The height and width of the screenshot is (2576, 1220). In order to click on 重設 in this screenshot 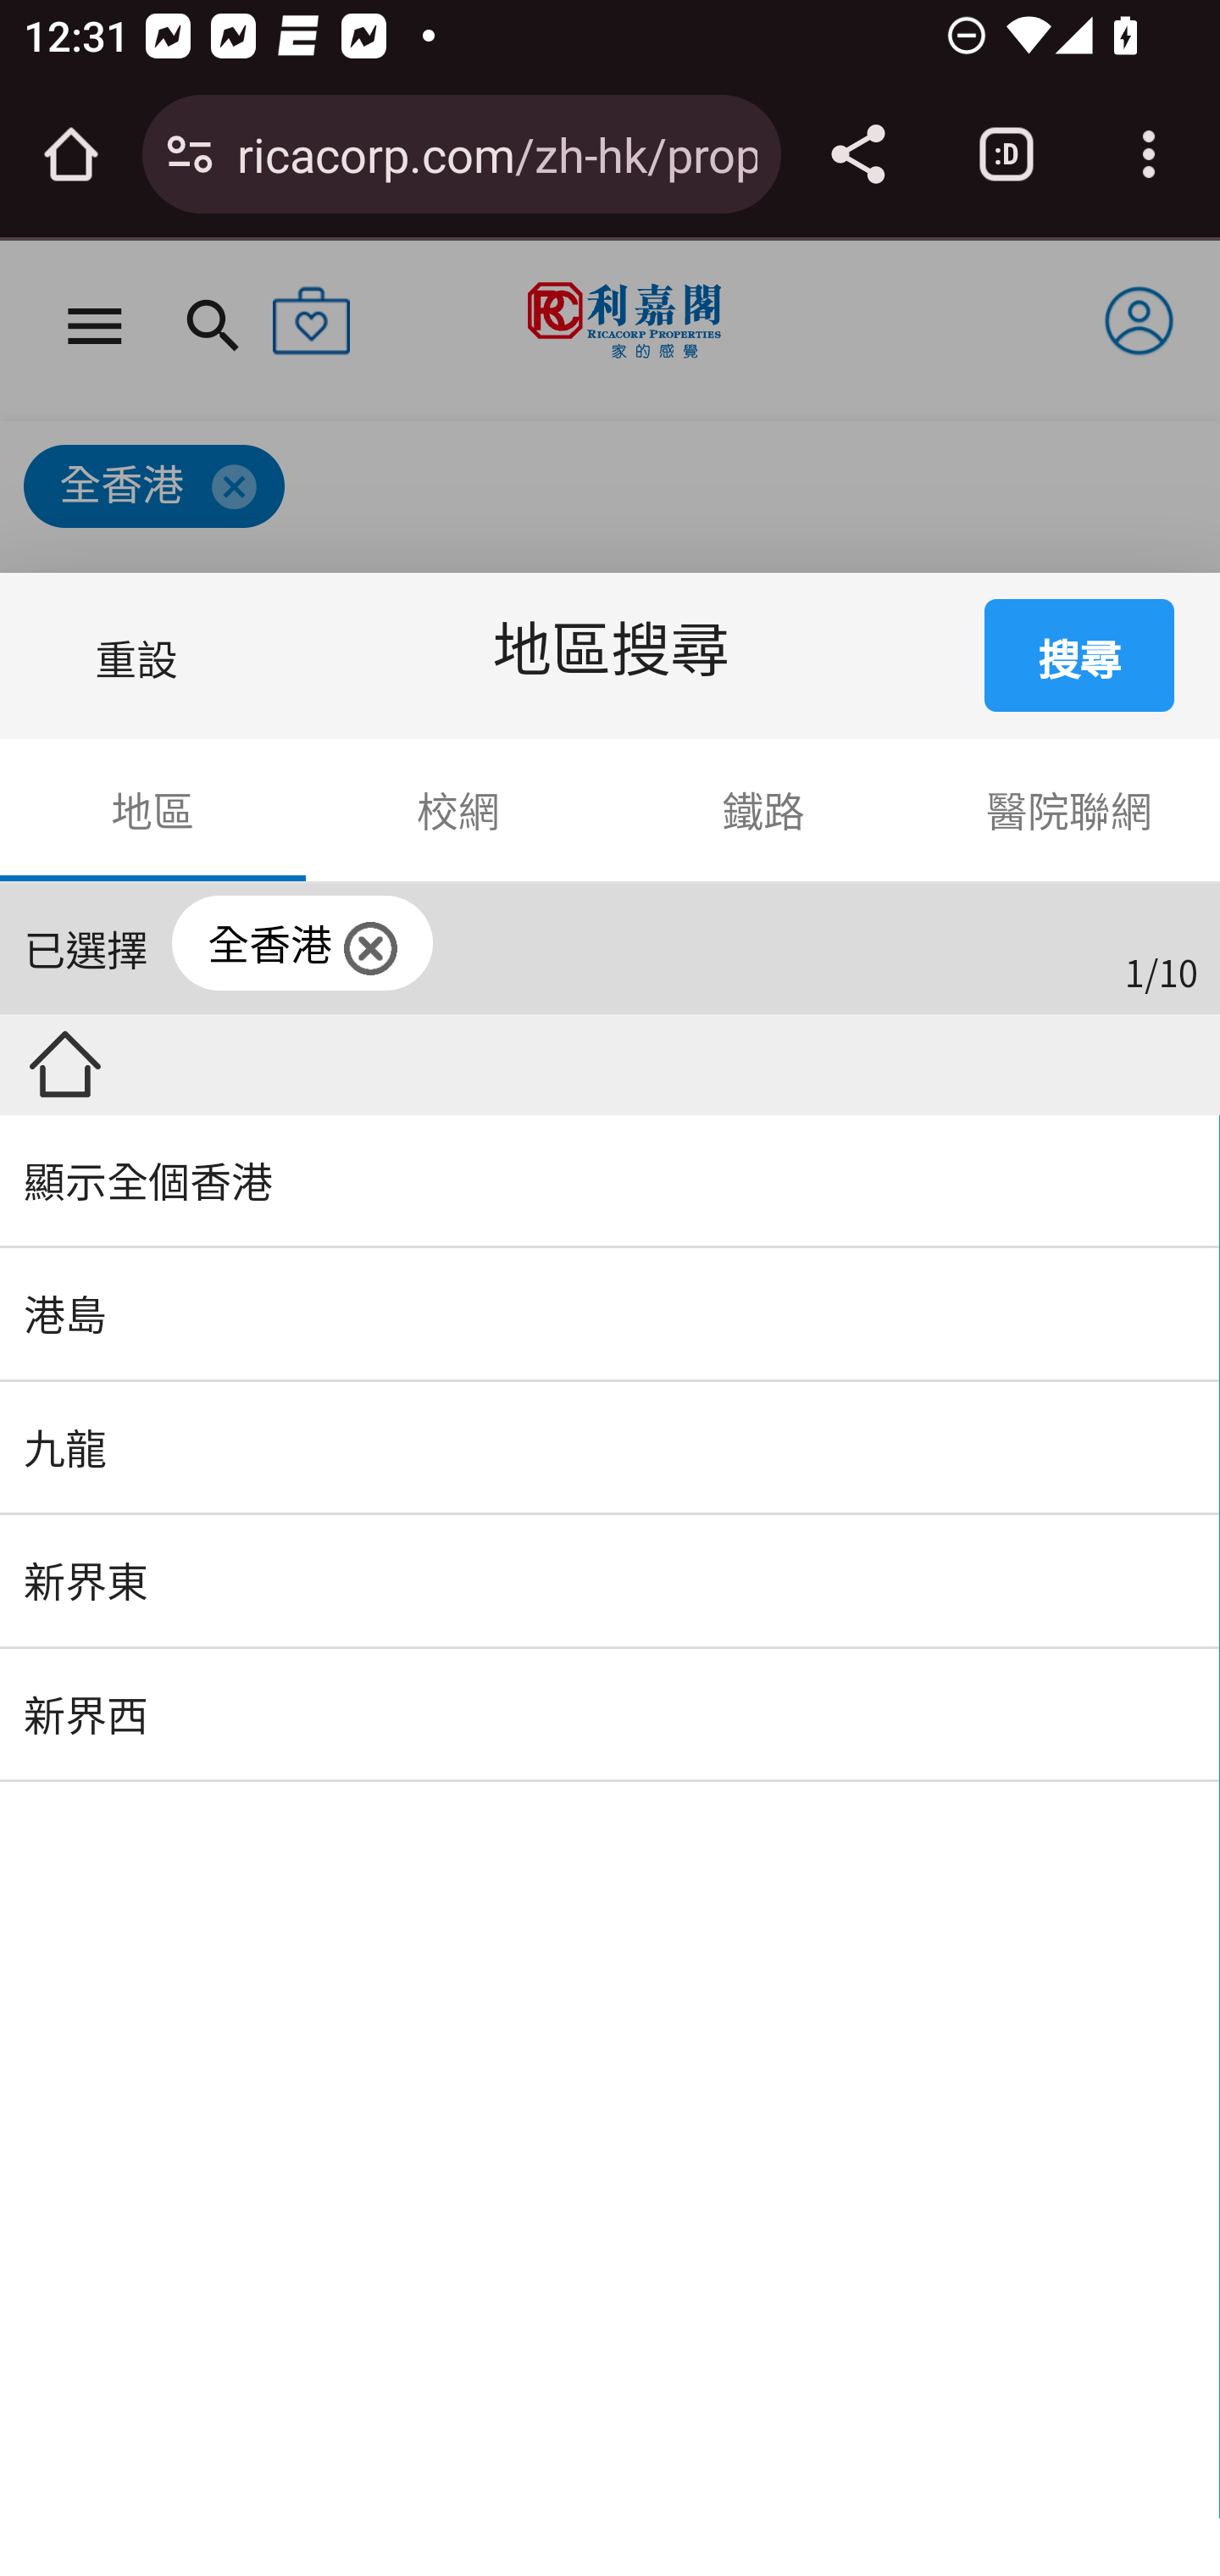, I will do `click(142, 656)`.